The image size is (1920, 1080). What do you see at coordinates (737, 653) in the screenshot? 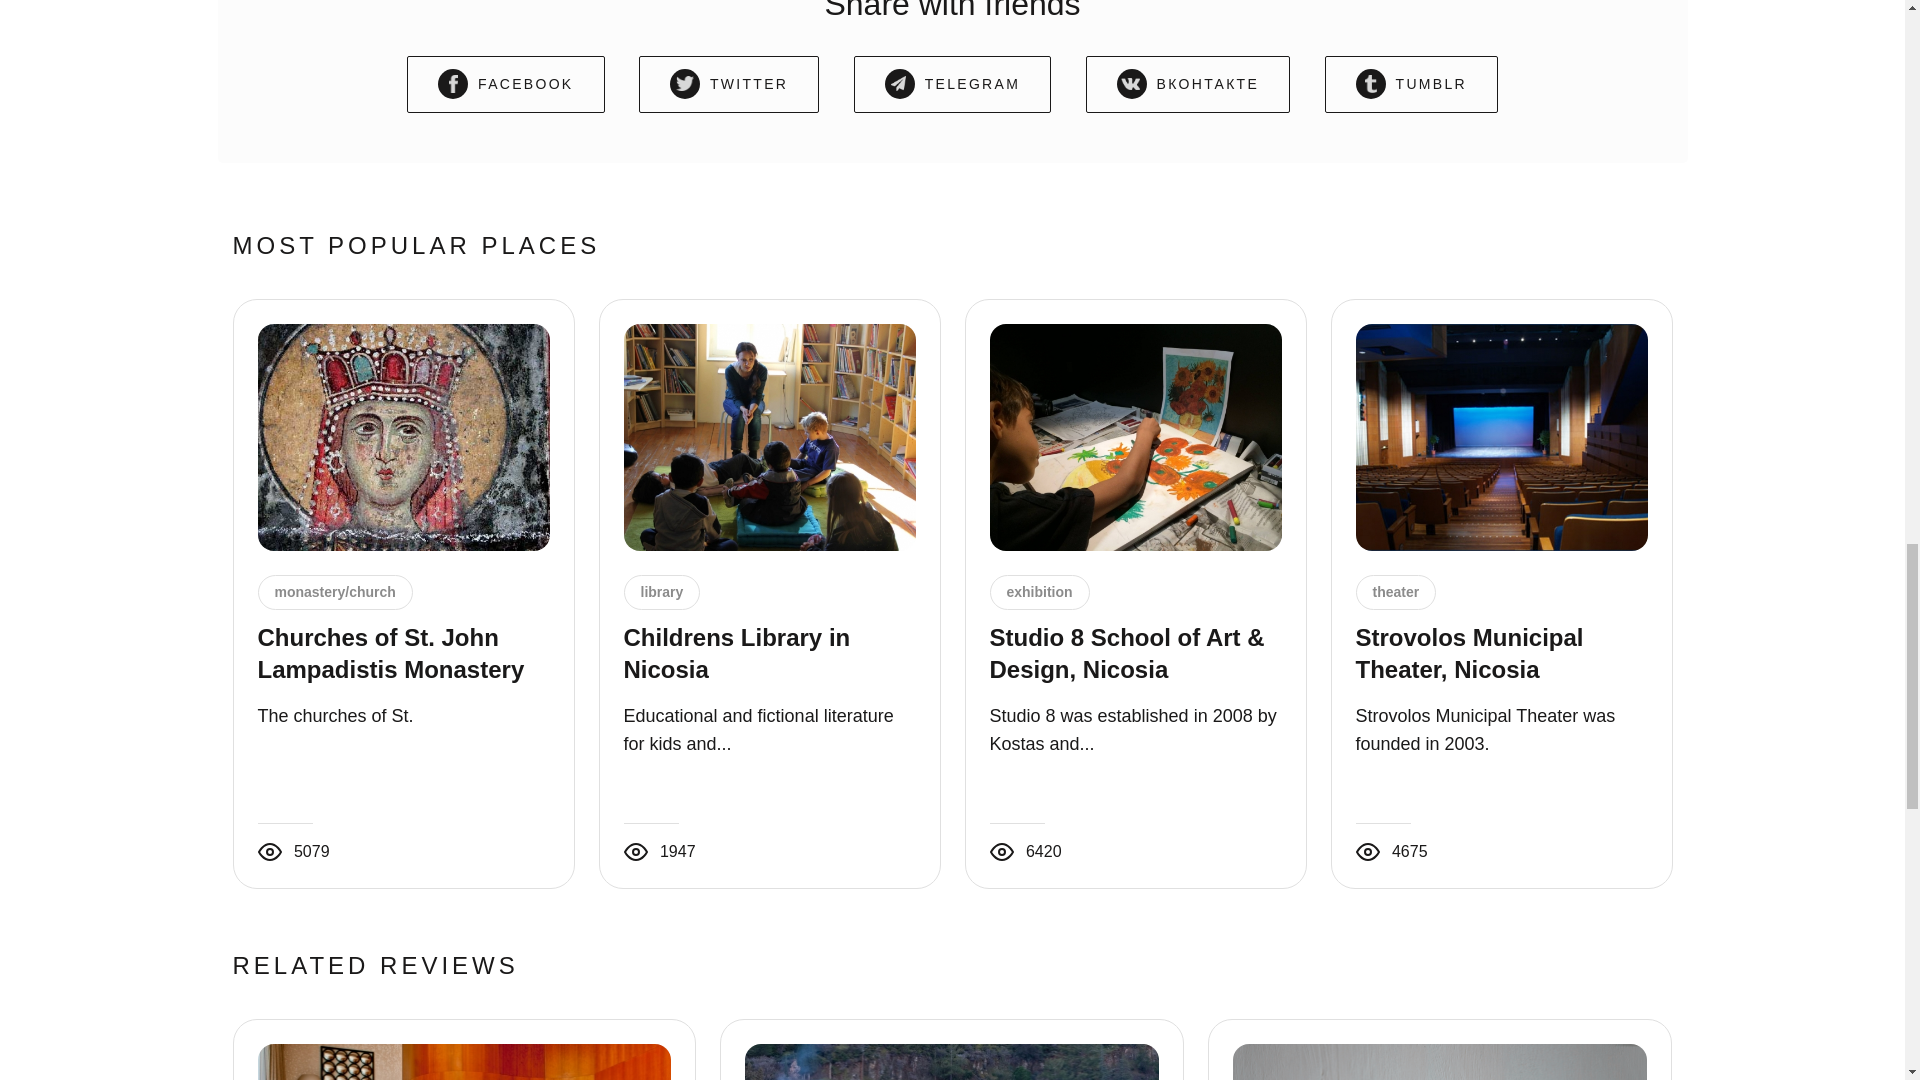
I see `Childrens Library in Nicosia` at bounding box center [737, 653].